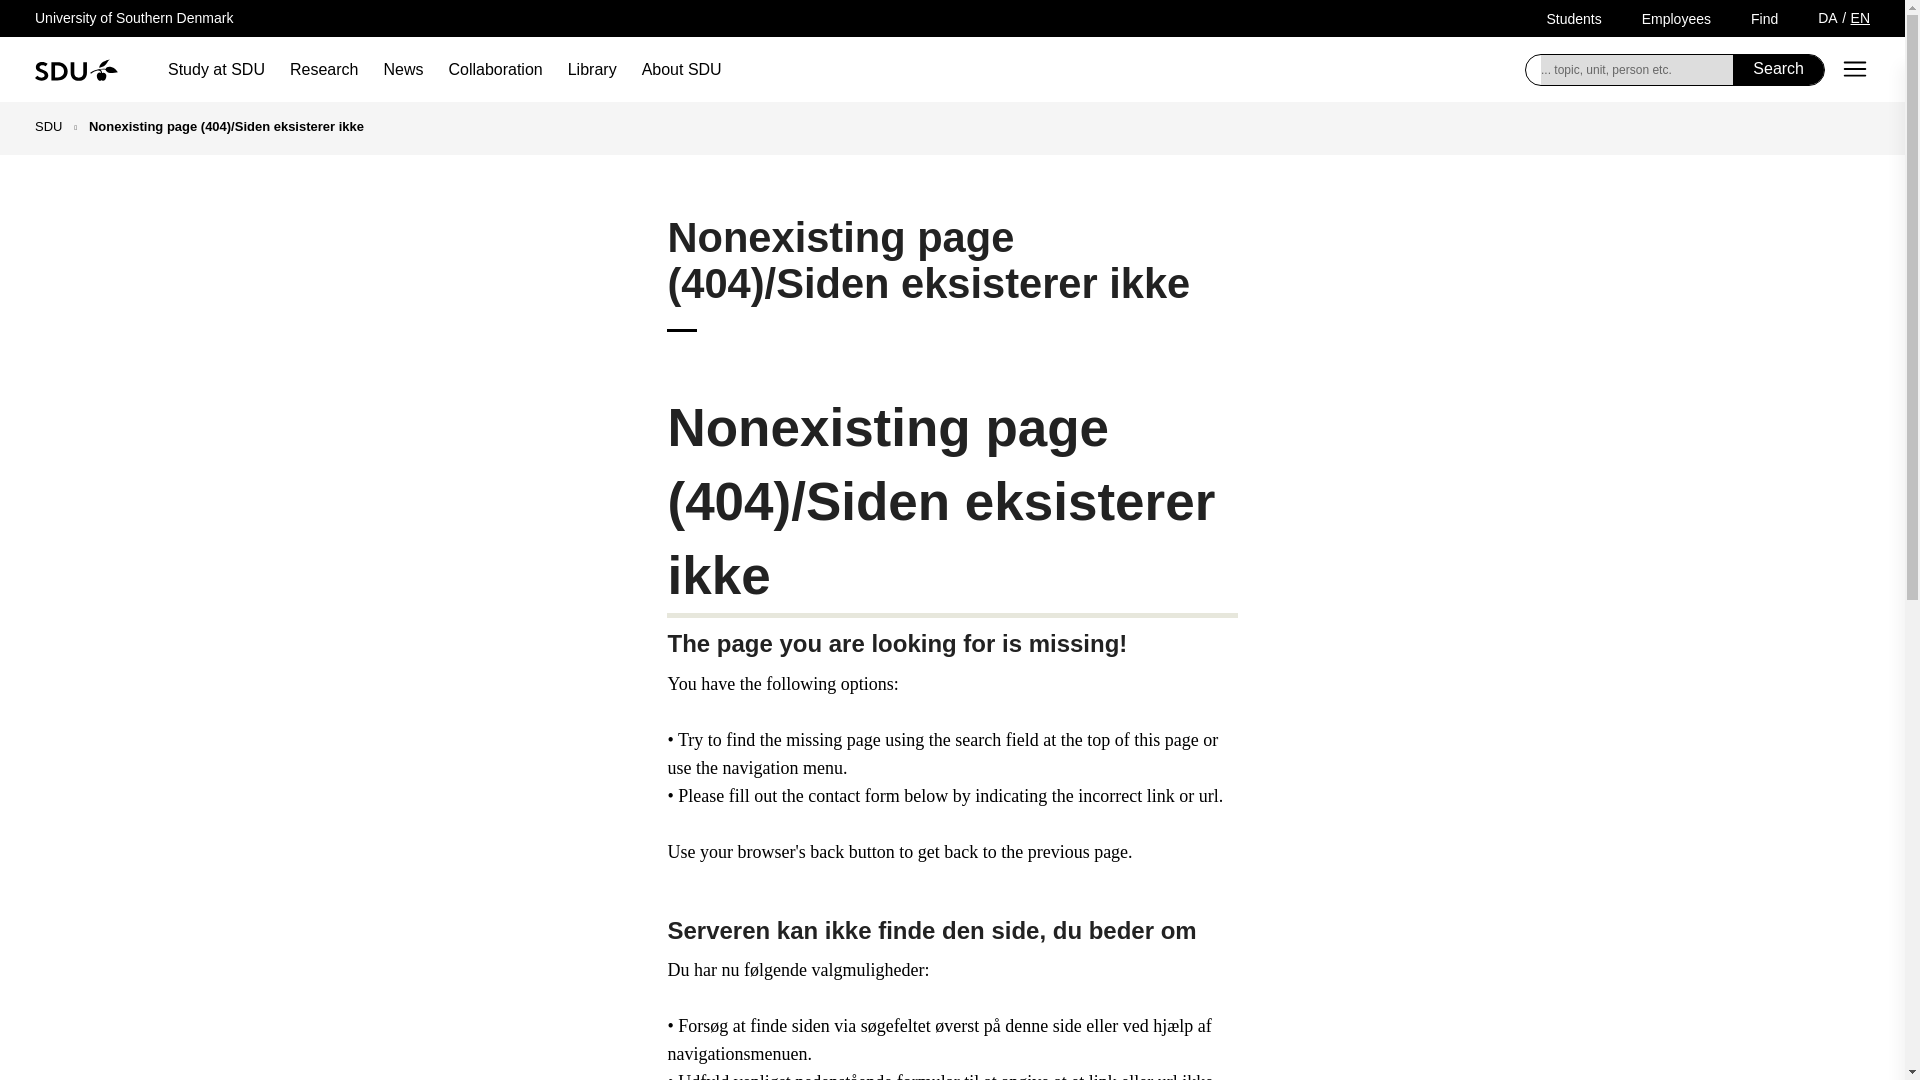 The width and height of the screenshot is (1920, 1080). What do you see at coordinates (1828, 17) in the screenshot?
I see `DA` at bounding box center [1828, 17].